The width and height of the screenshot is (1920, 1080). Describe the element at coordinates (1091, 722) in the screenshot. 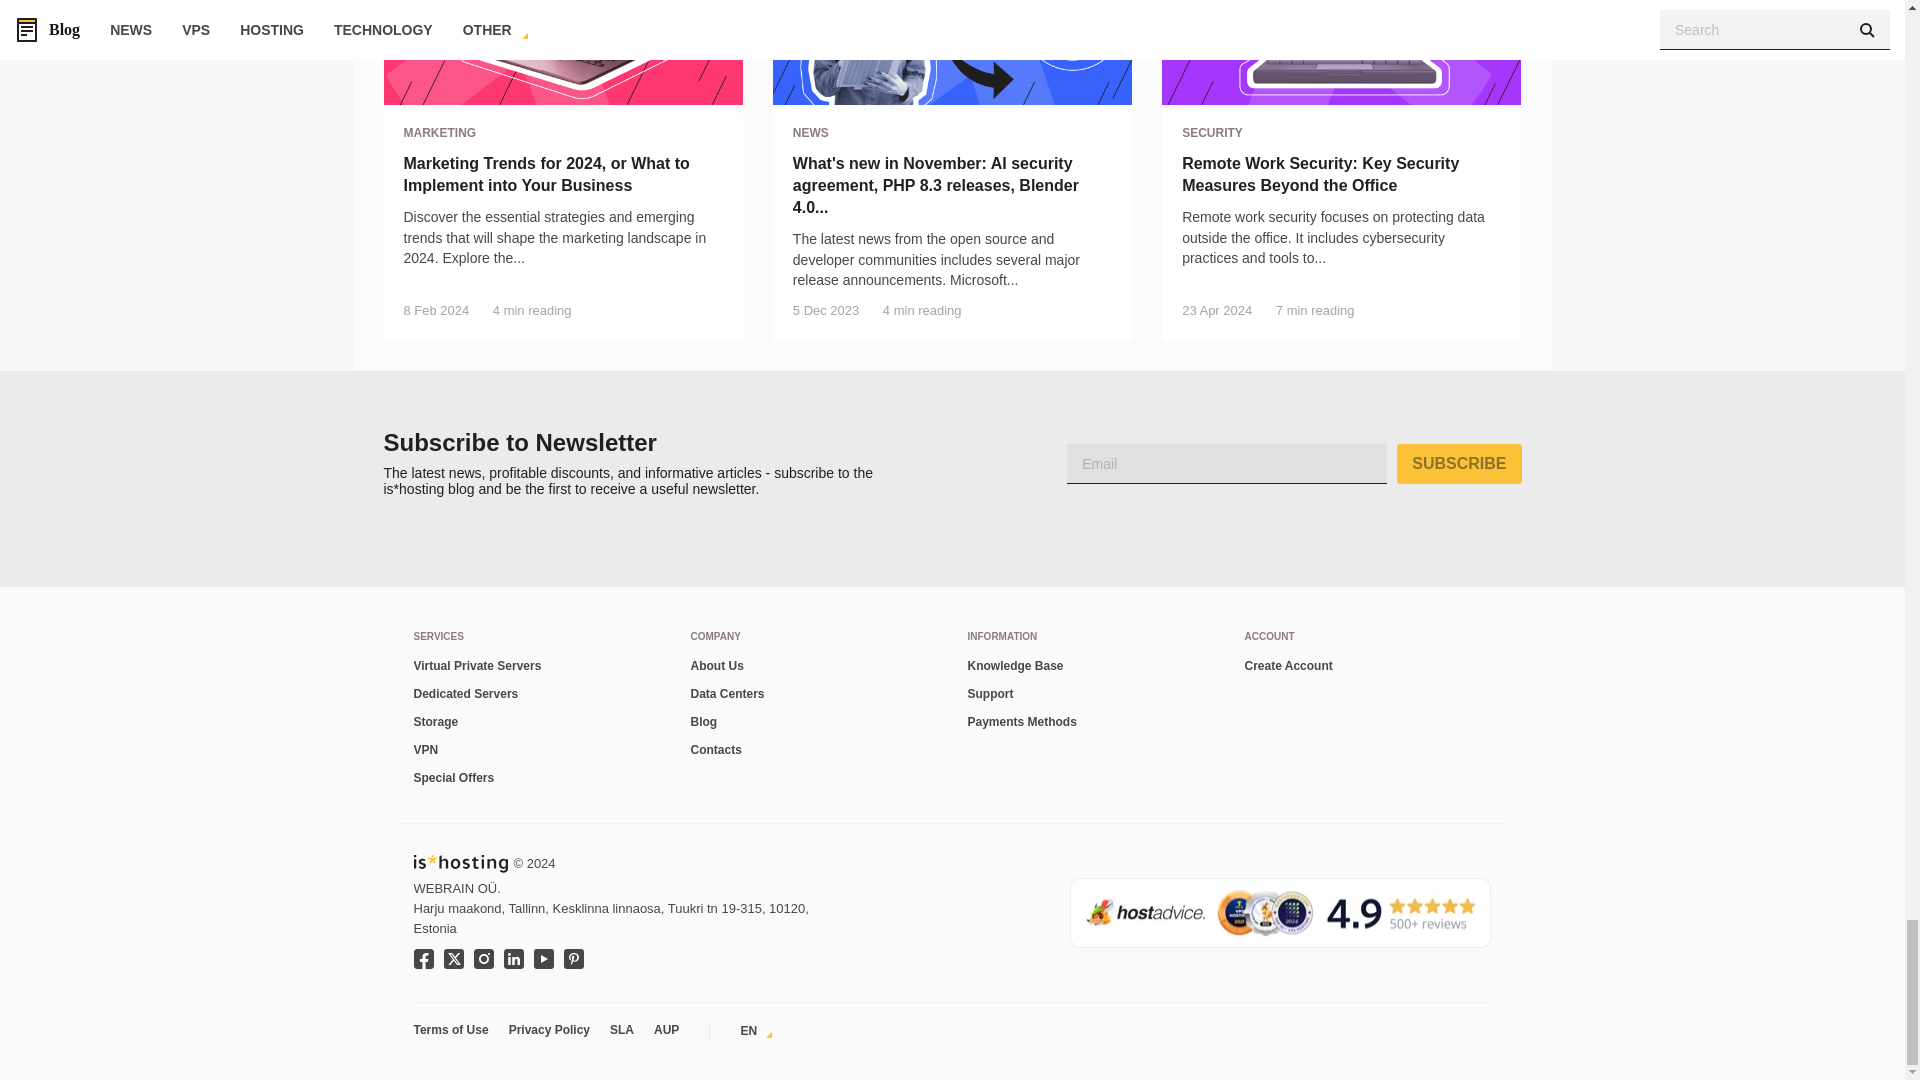

I see `Payments Methods` at that location.